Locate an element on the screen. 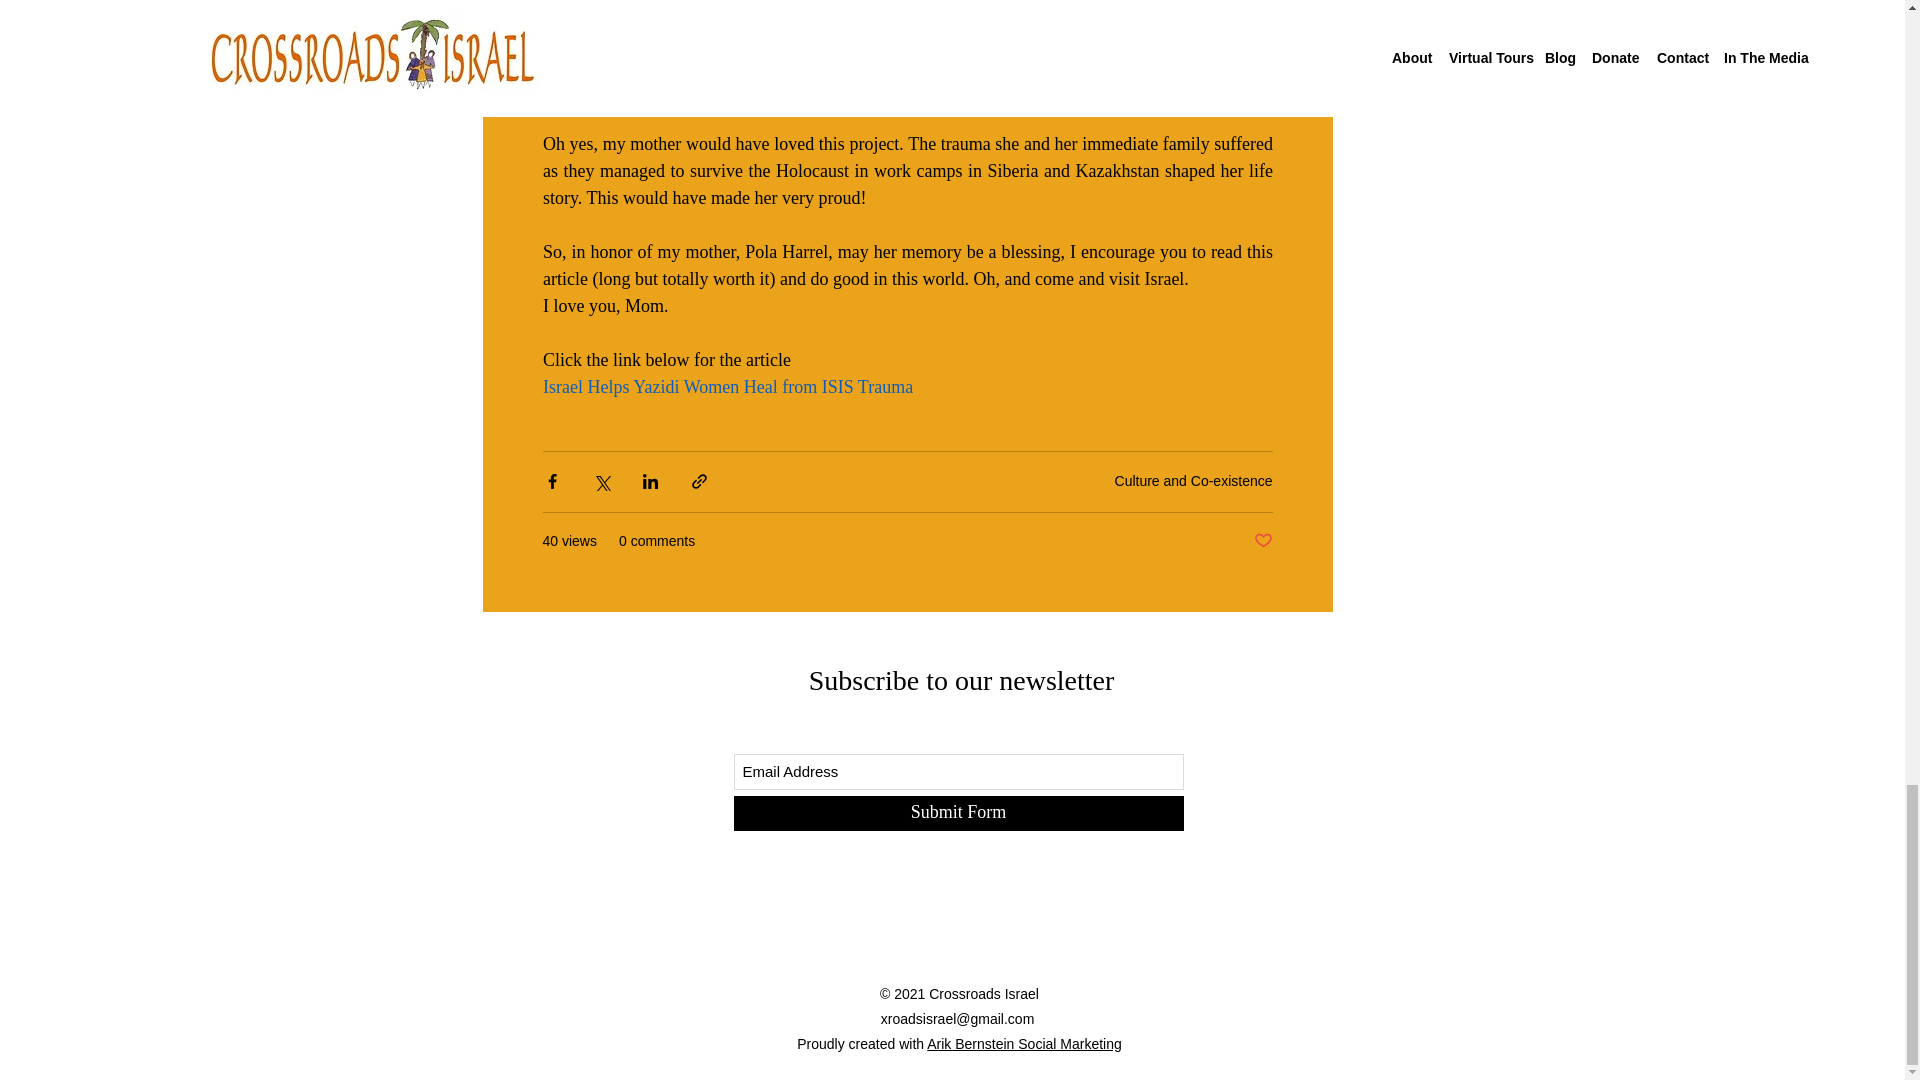  Post not marked as liked is located at coordinates (1262, 540).